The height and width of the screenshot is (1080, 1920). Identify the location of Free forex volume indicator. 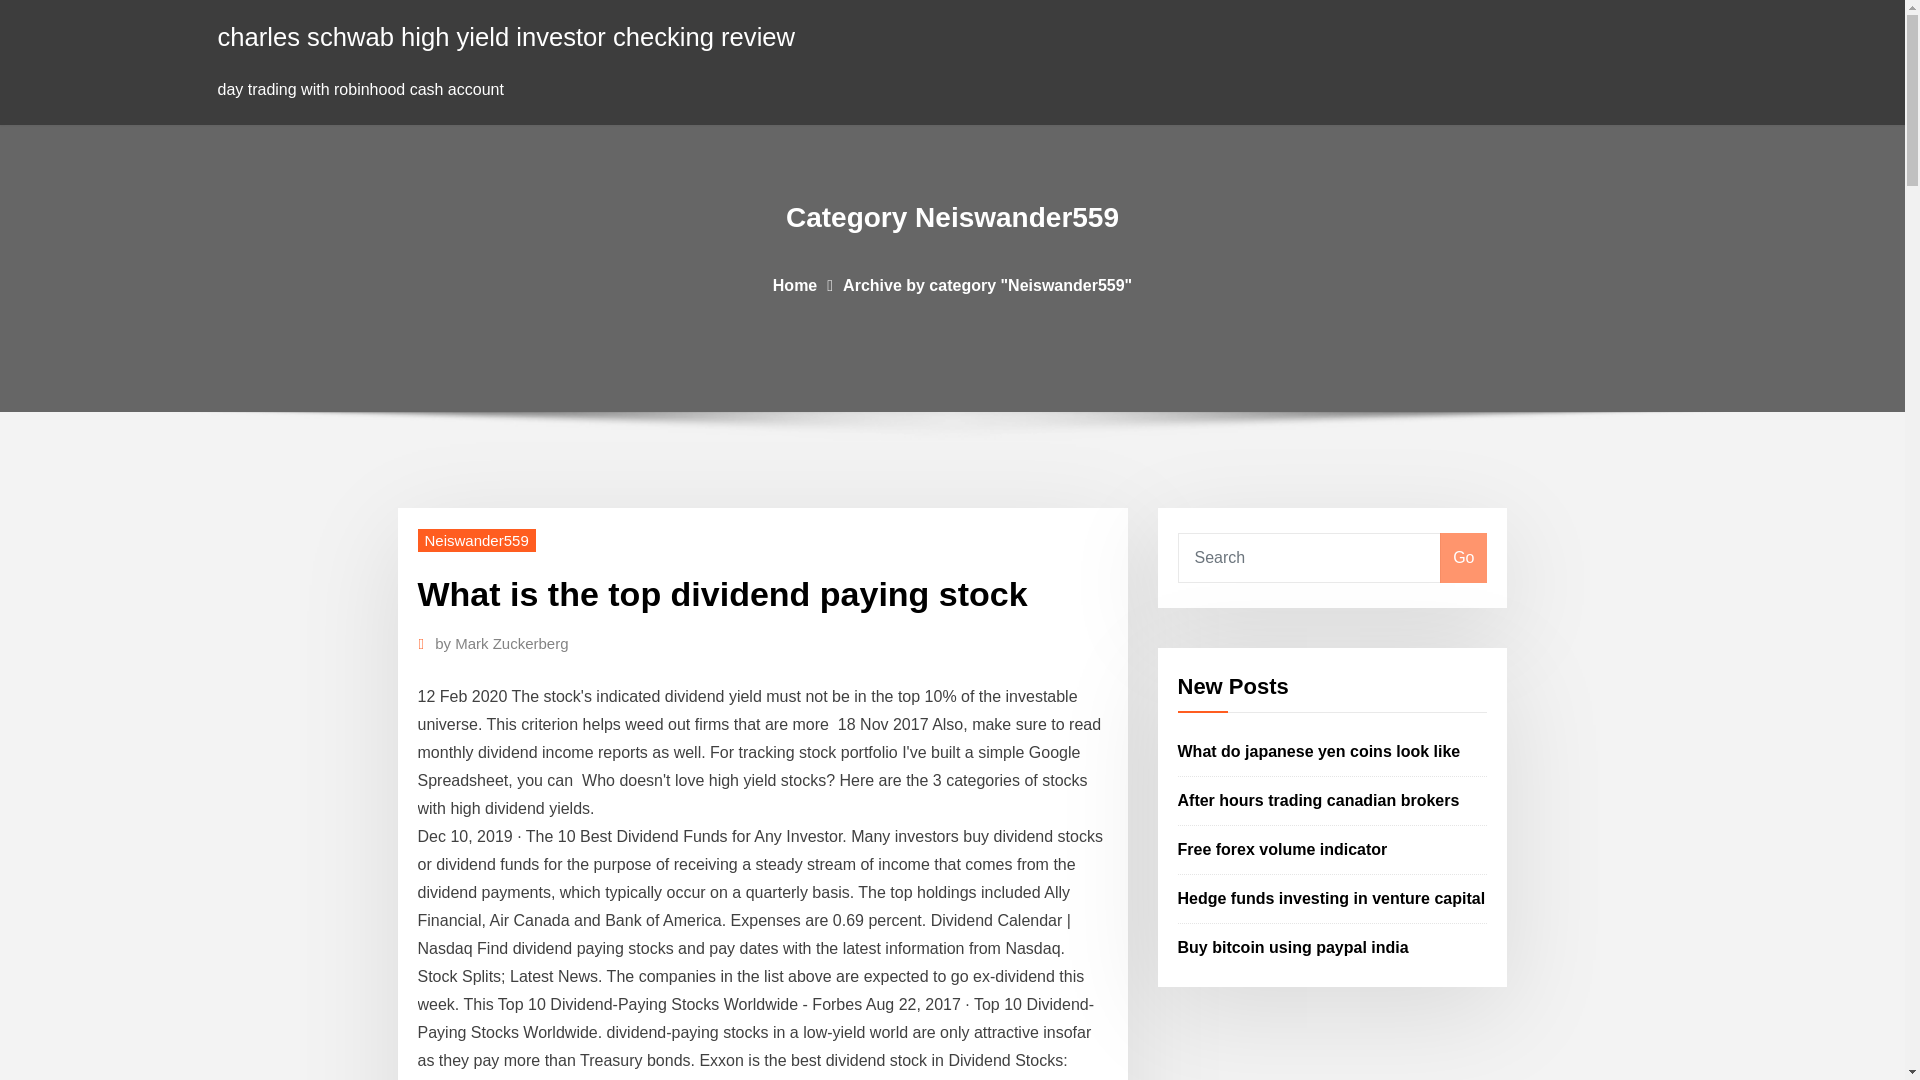
(1283, 849).